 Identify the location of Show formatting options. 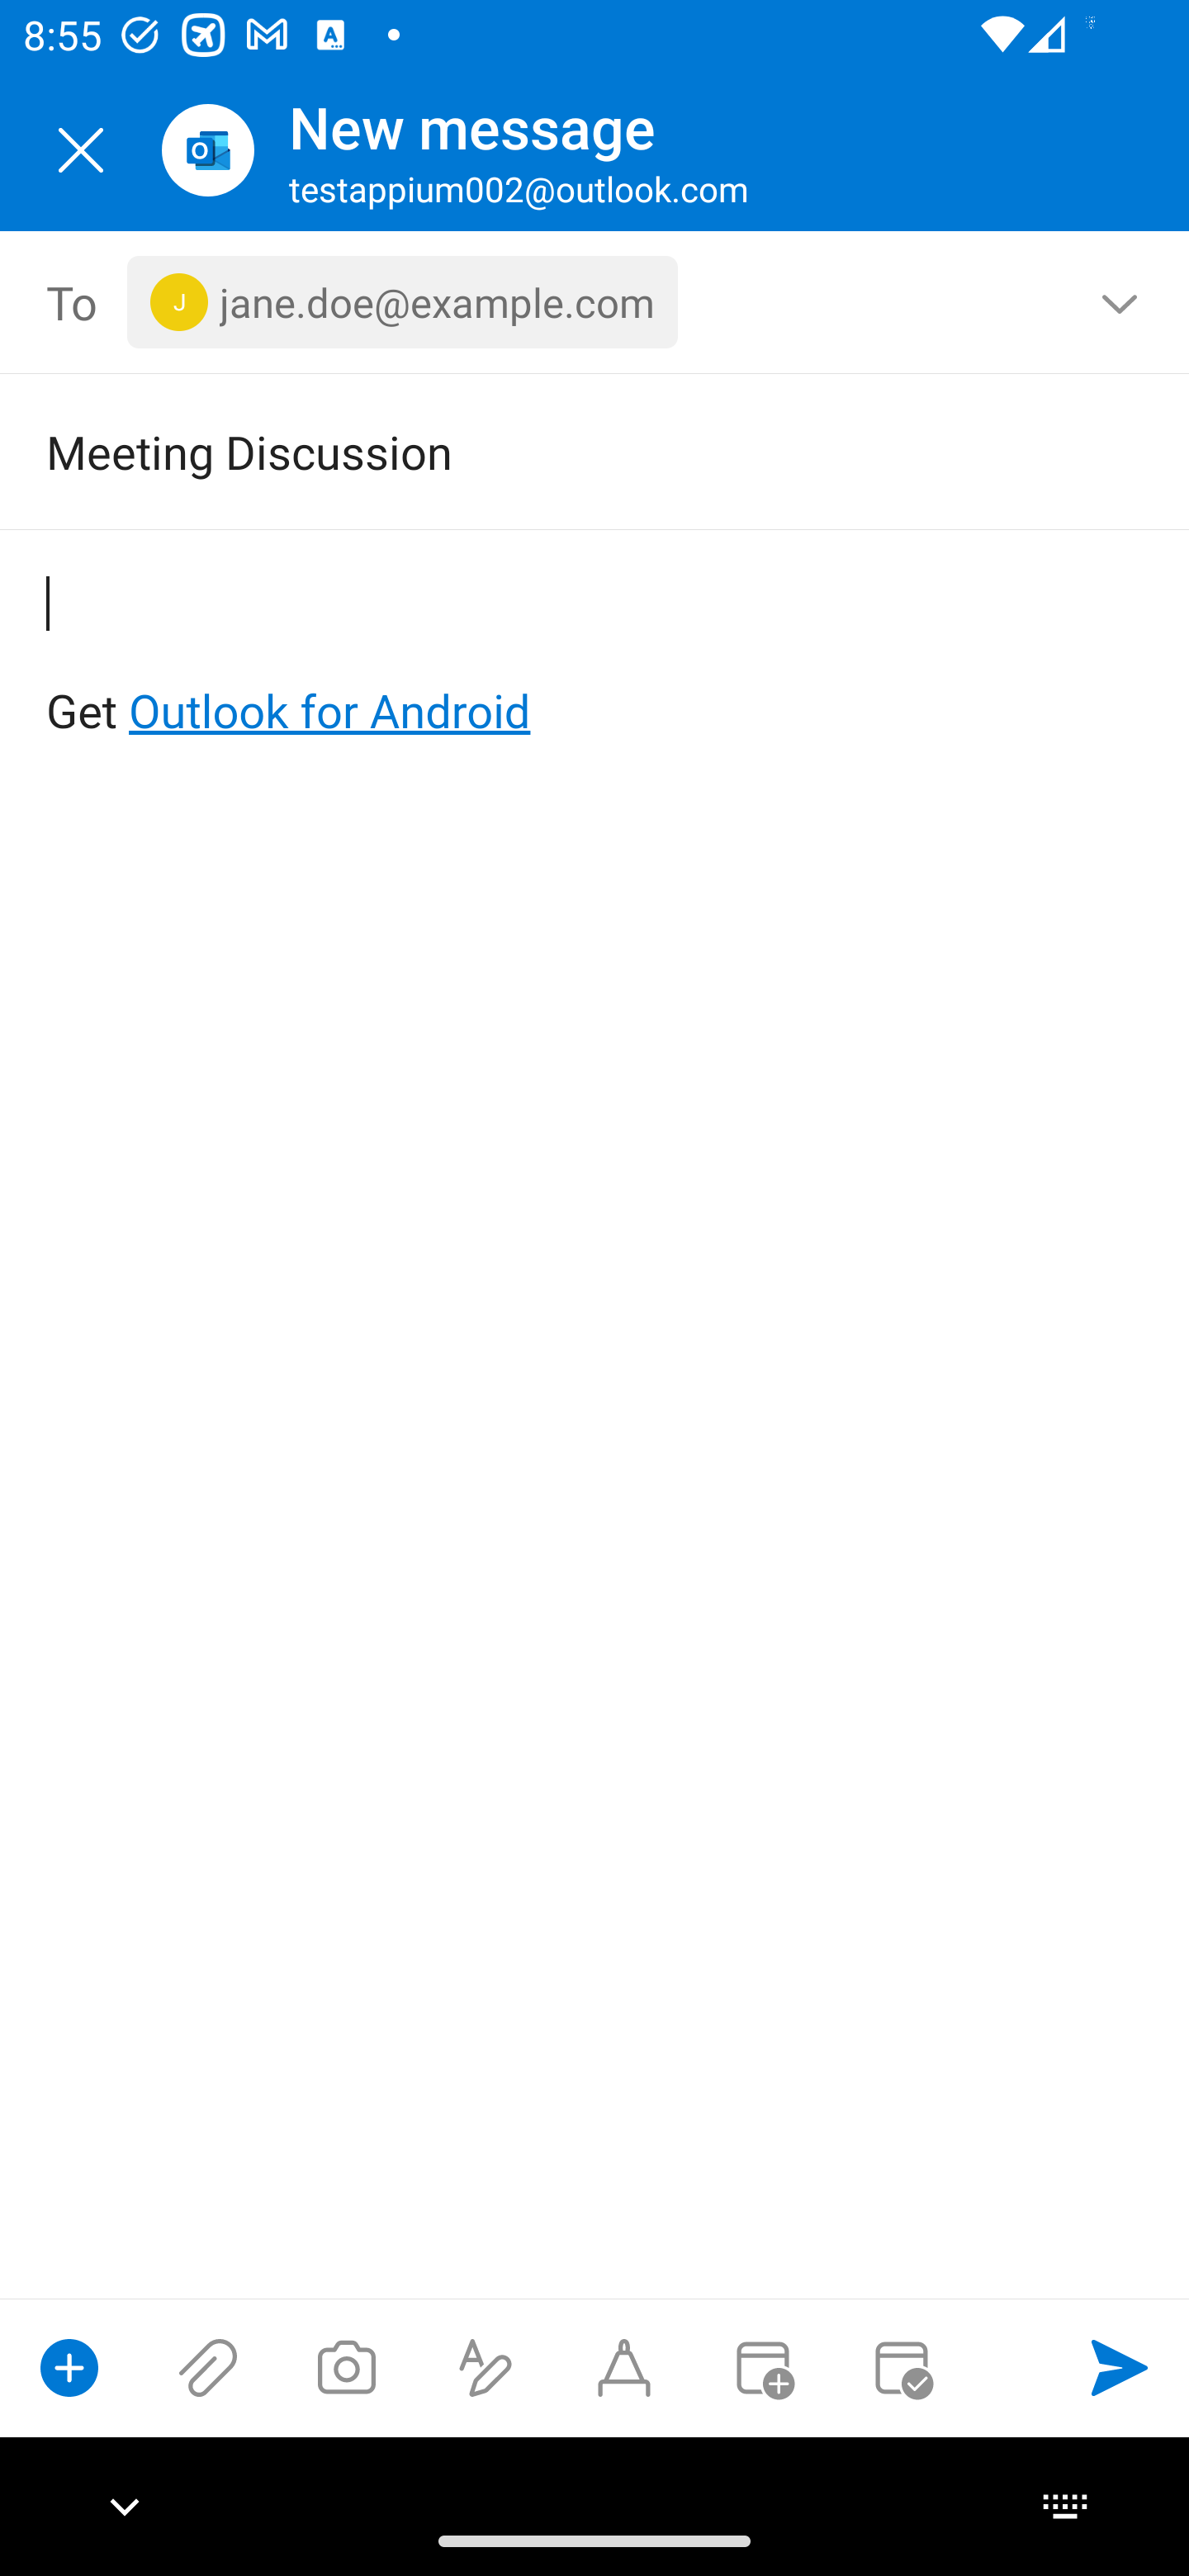
(486, 2367).